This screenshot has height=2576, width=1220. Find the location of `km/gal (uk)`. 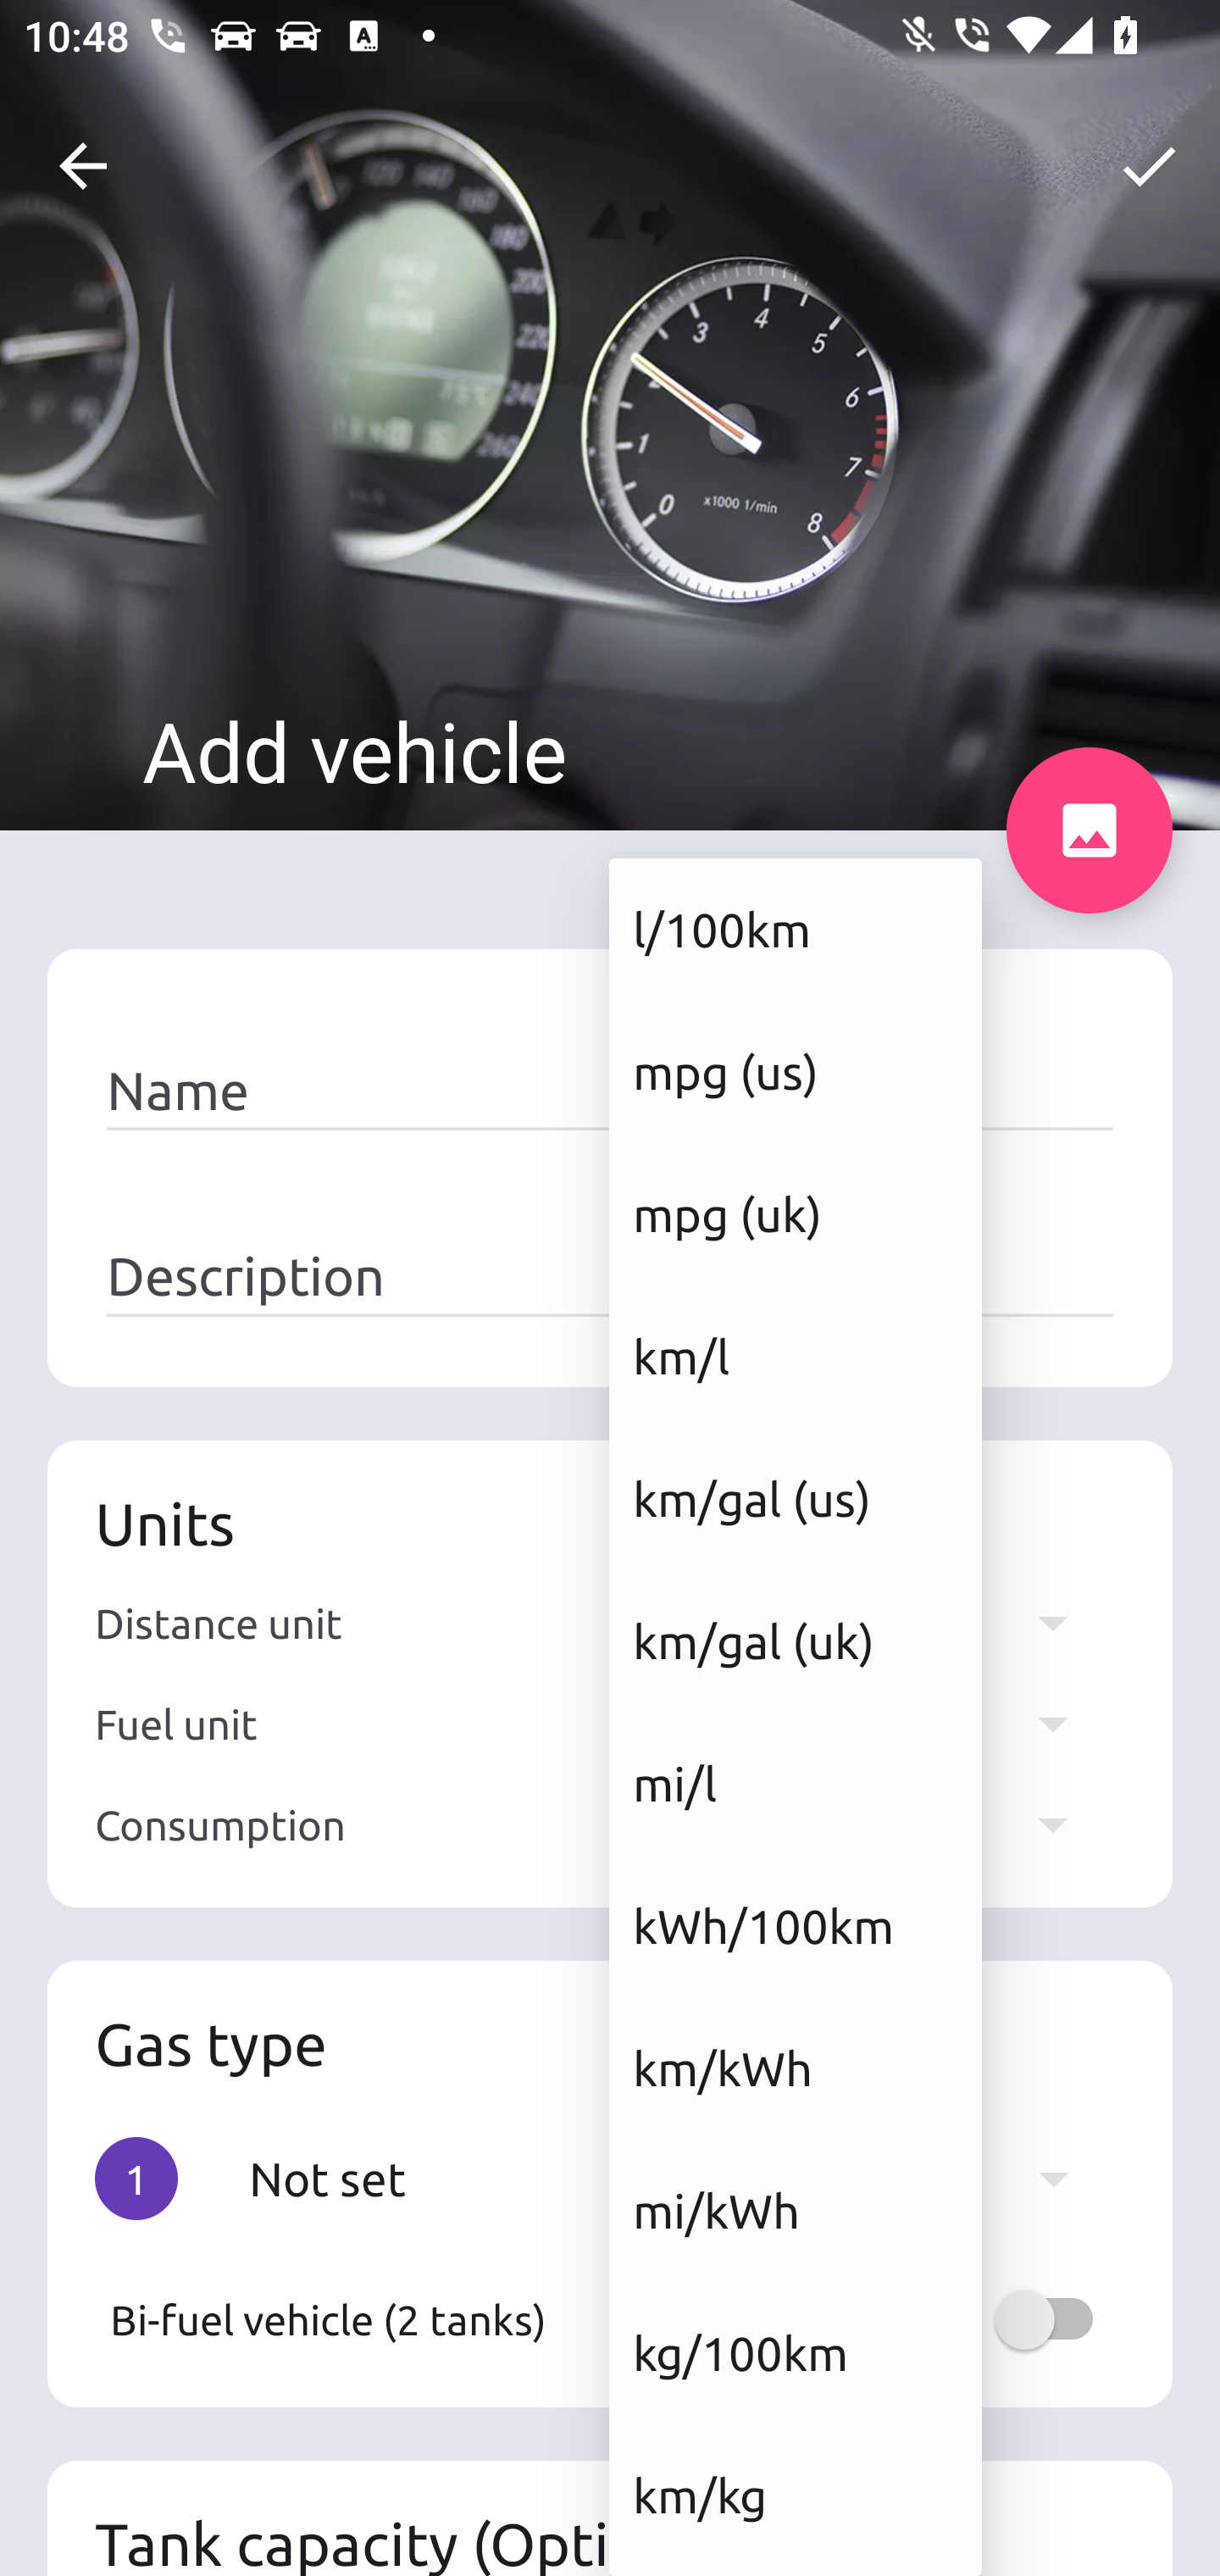

km/gal (uk) is located at coordinates (795, 1642).